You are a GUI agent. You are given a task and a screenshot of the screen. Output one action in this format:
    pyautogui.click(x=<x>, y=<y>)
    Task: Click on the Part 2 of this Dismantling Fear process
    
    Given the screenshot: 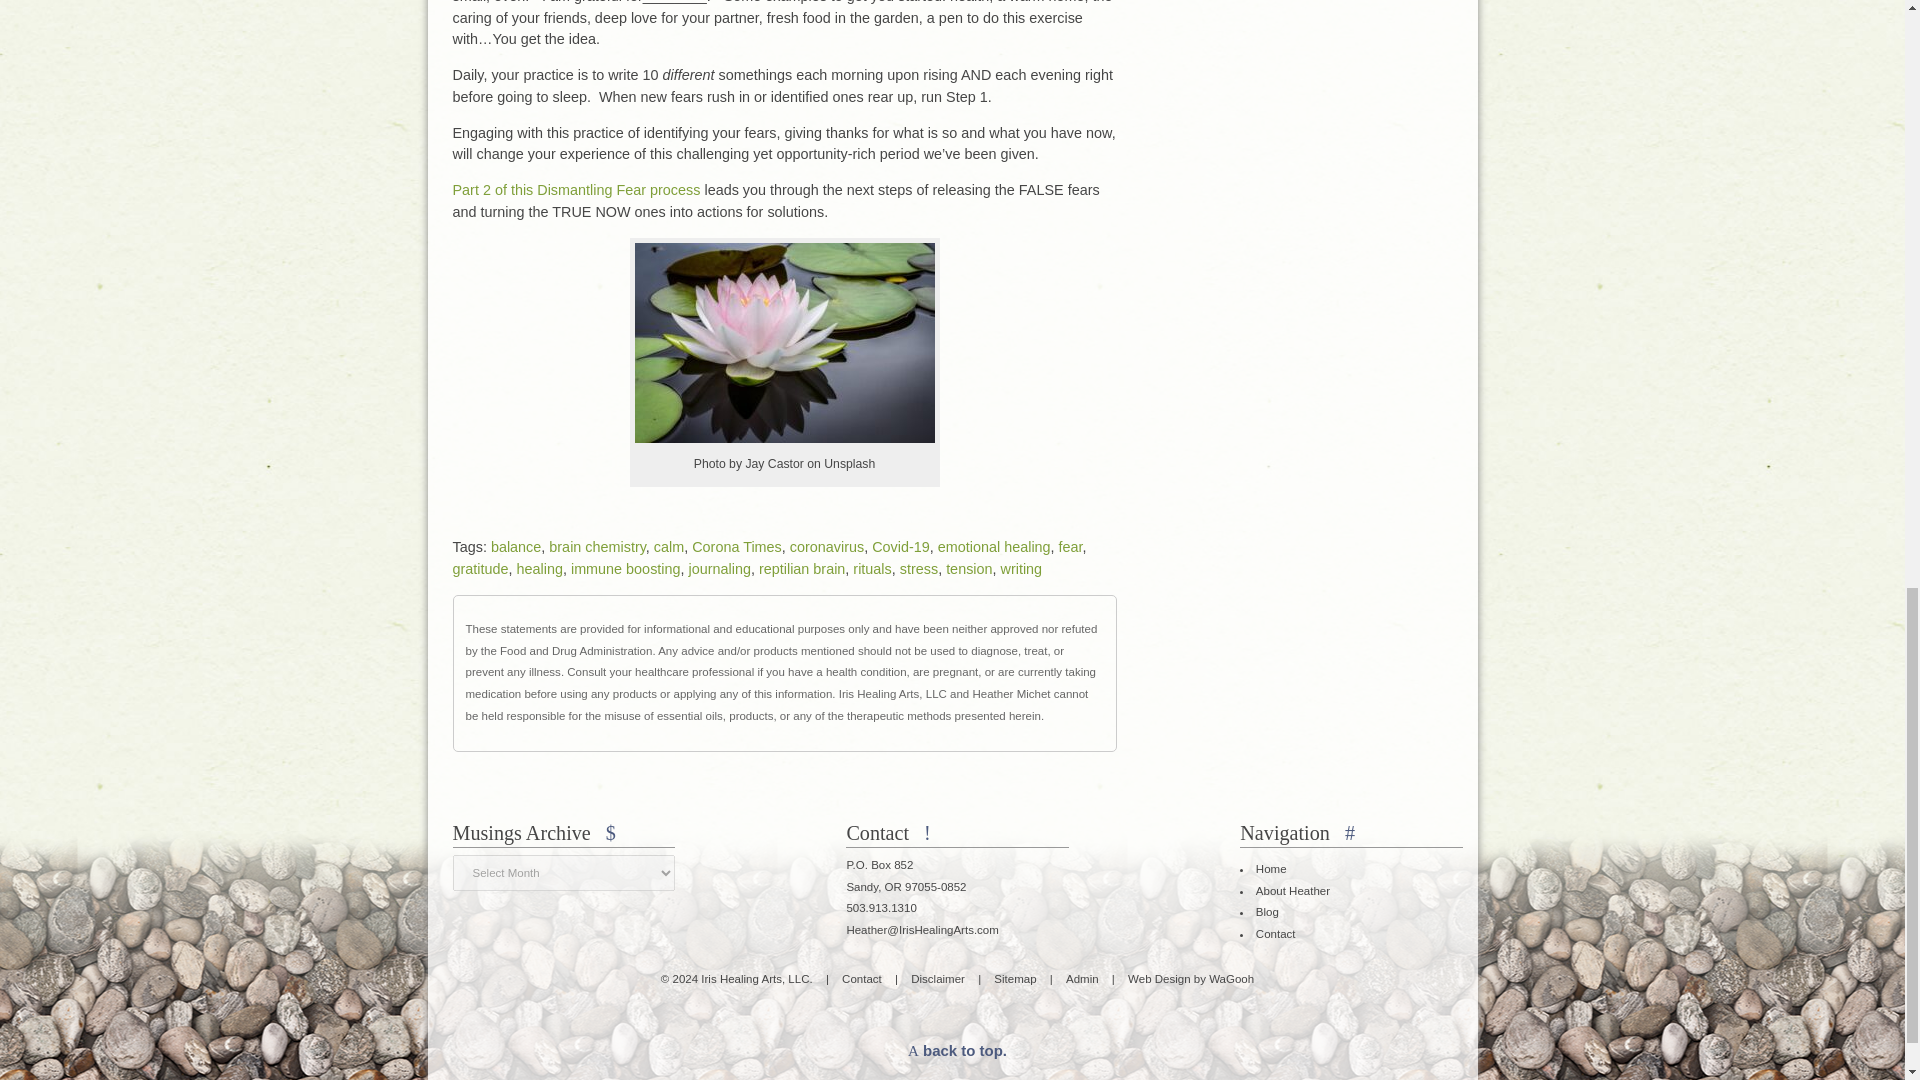 What is the action you would take?
    pyautogui.click(x=576, y=190)
    